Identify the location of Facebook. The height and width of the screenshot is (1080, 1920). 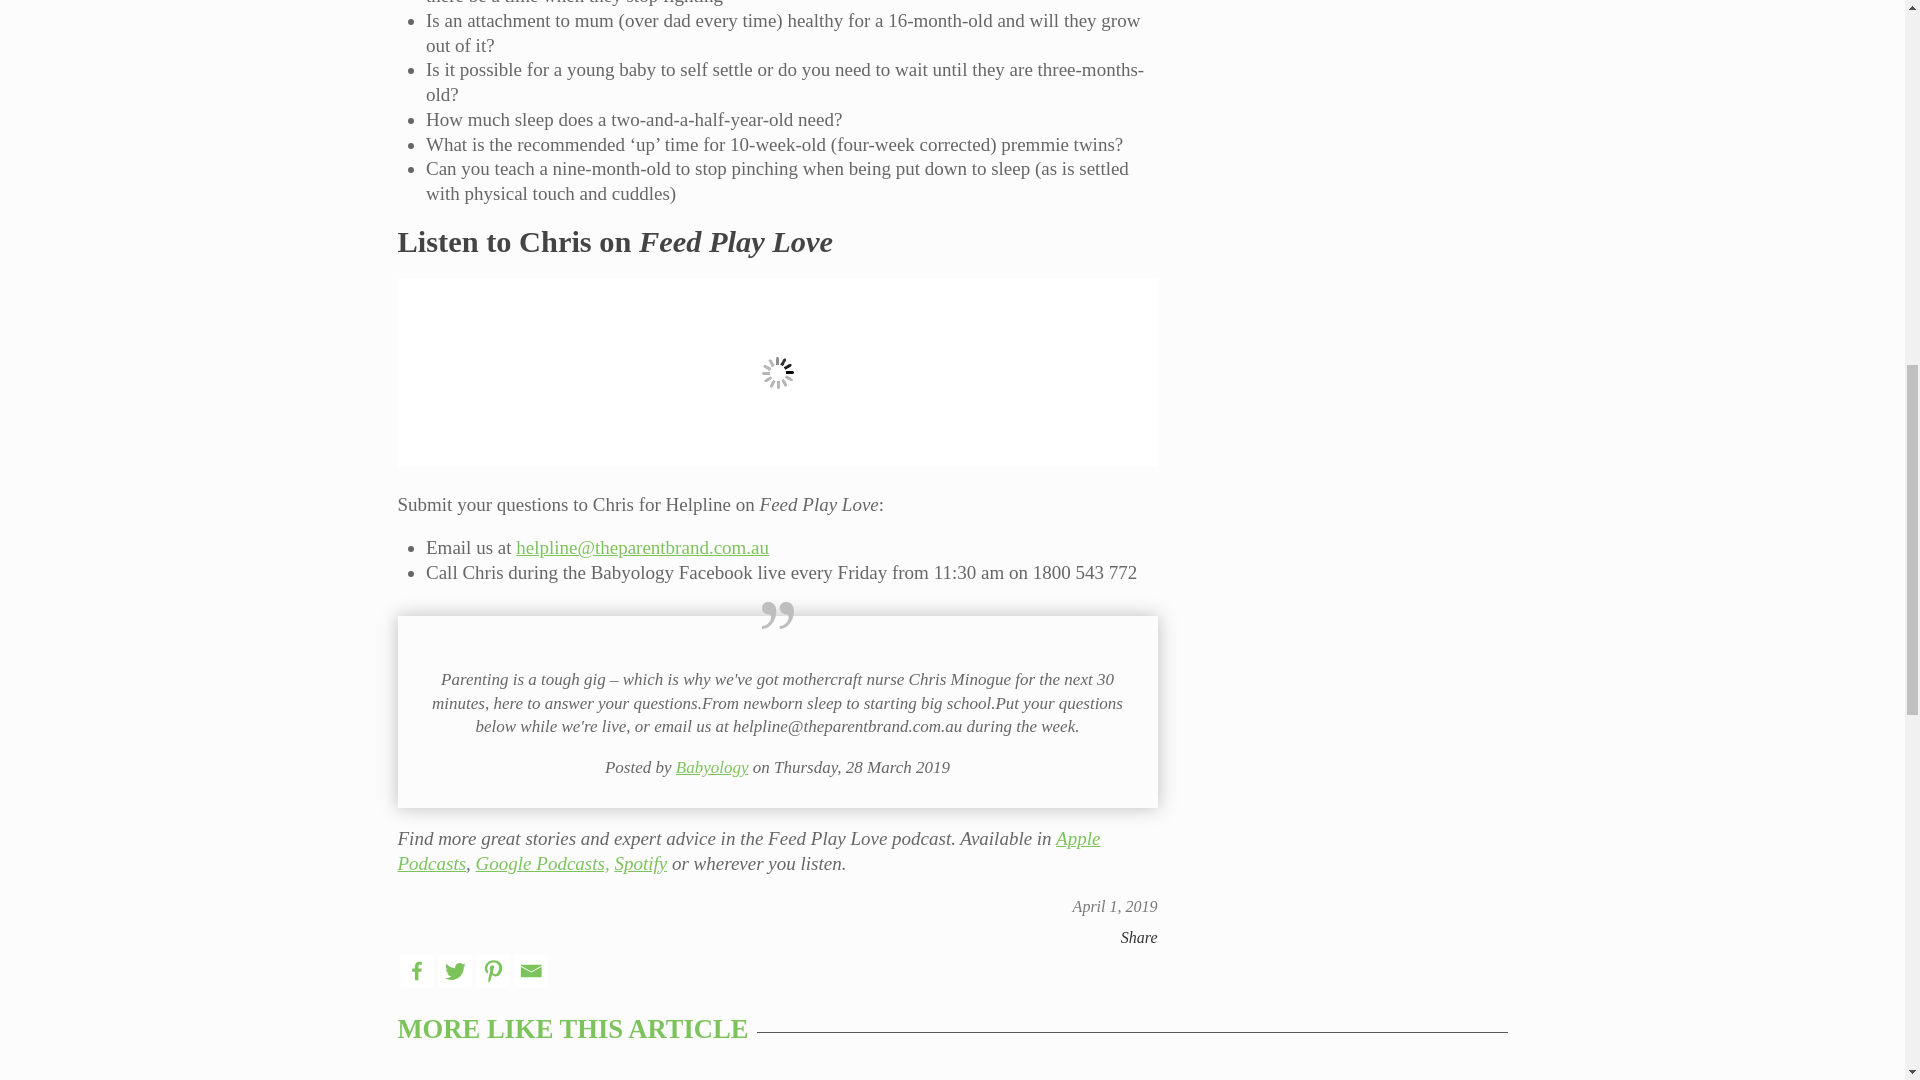
(416, 970).